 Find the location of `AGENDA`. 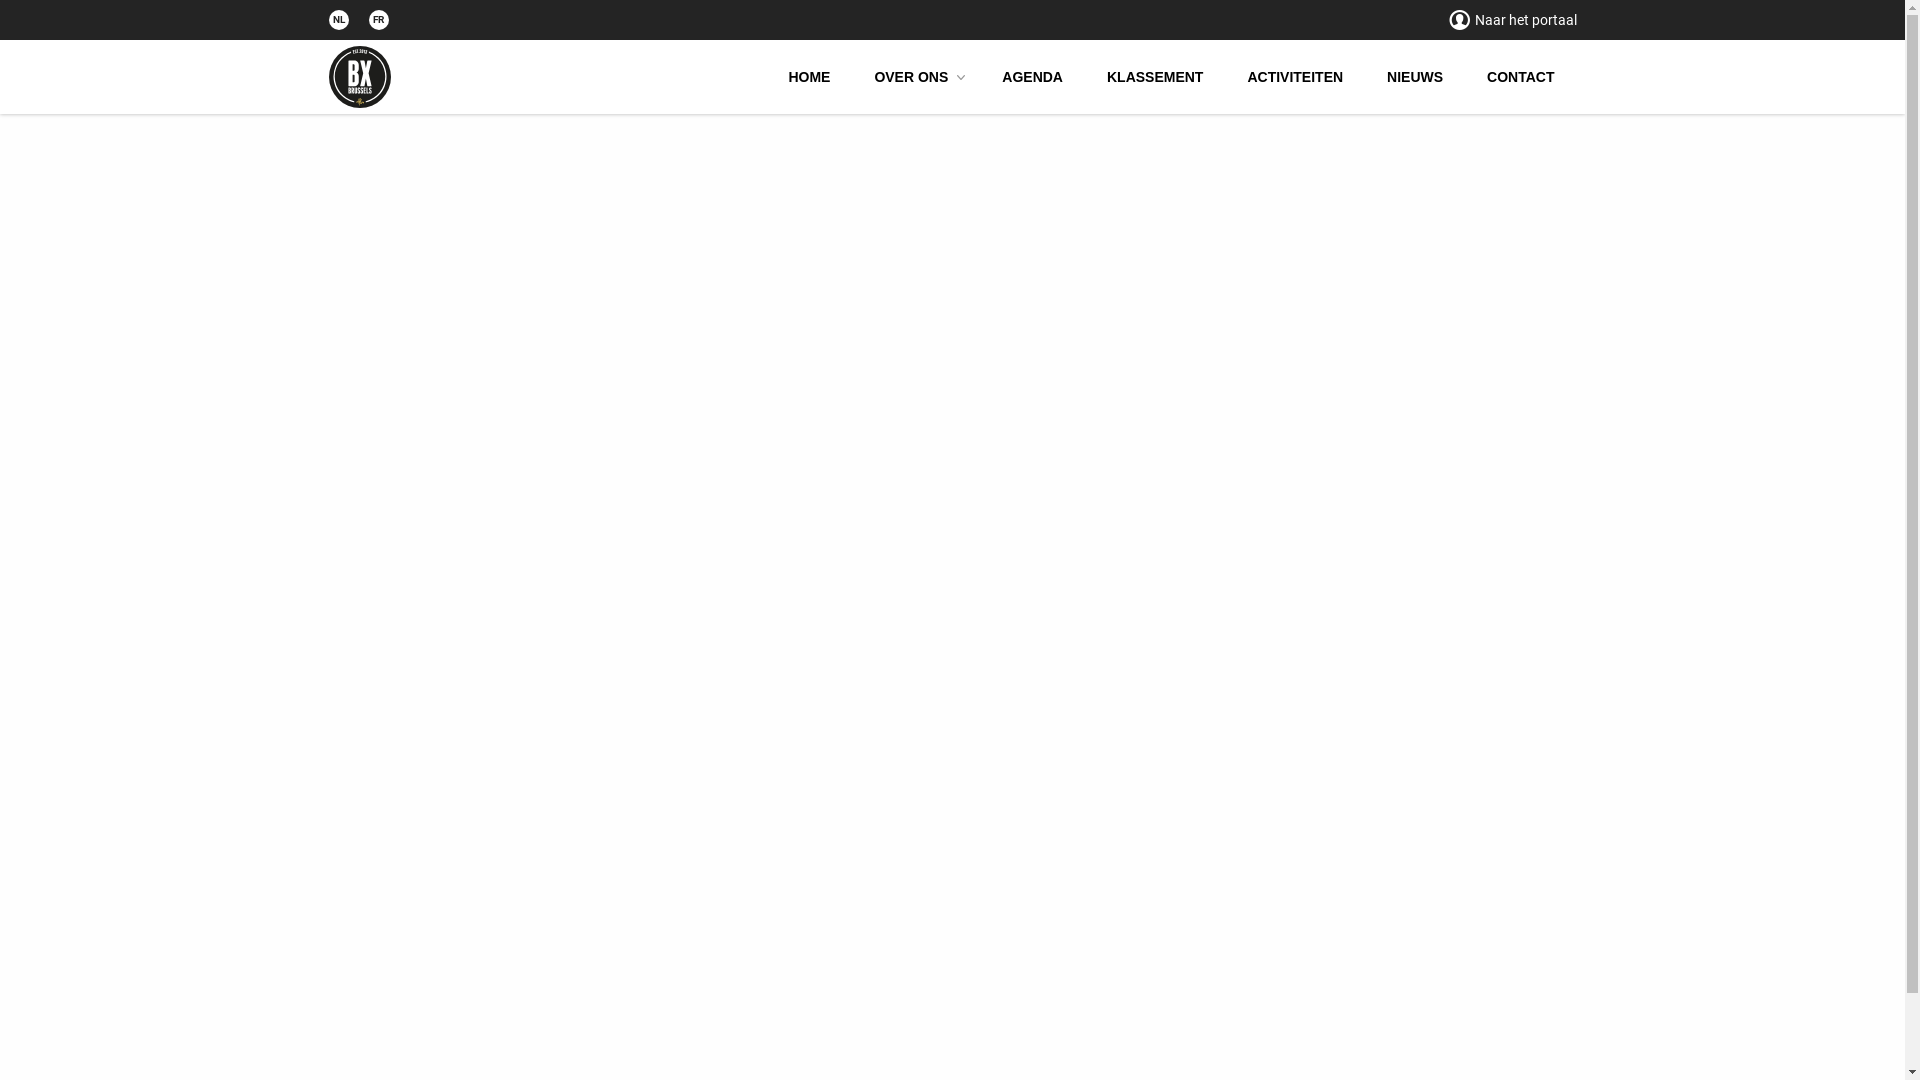

AGENDA is located at coordinates (1032, 78).